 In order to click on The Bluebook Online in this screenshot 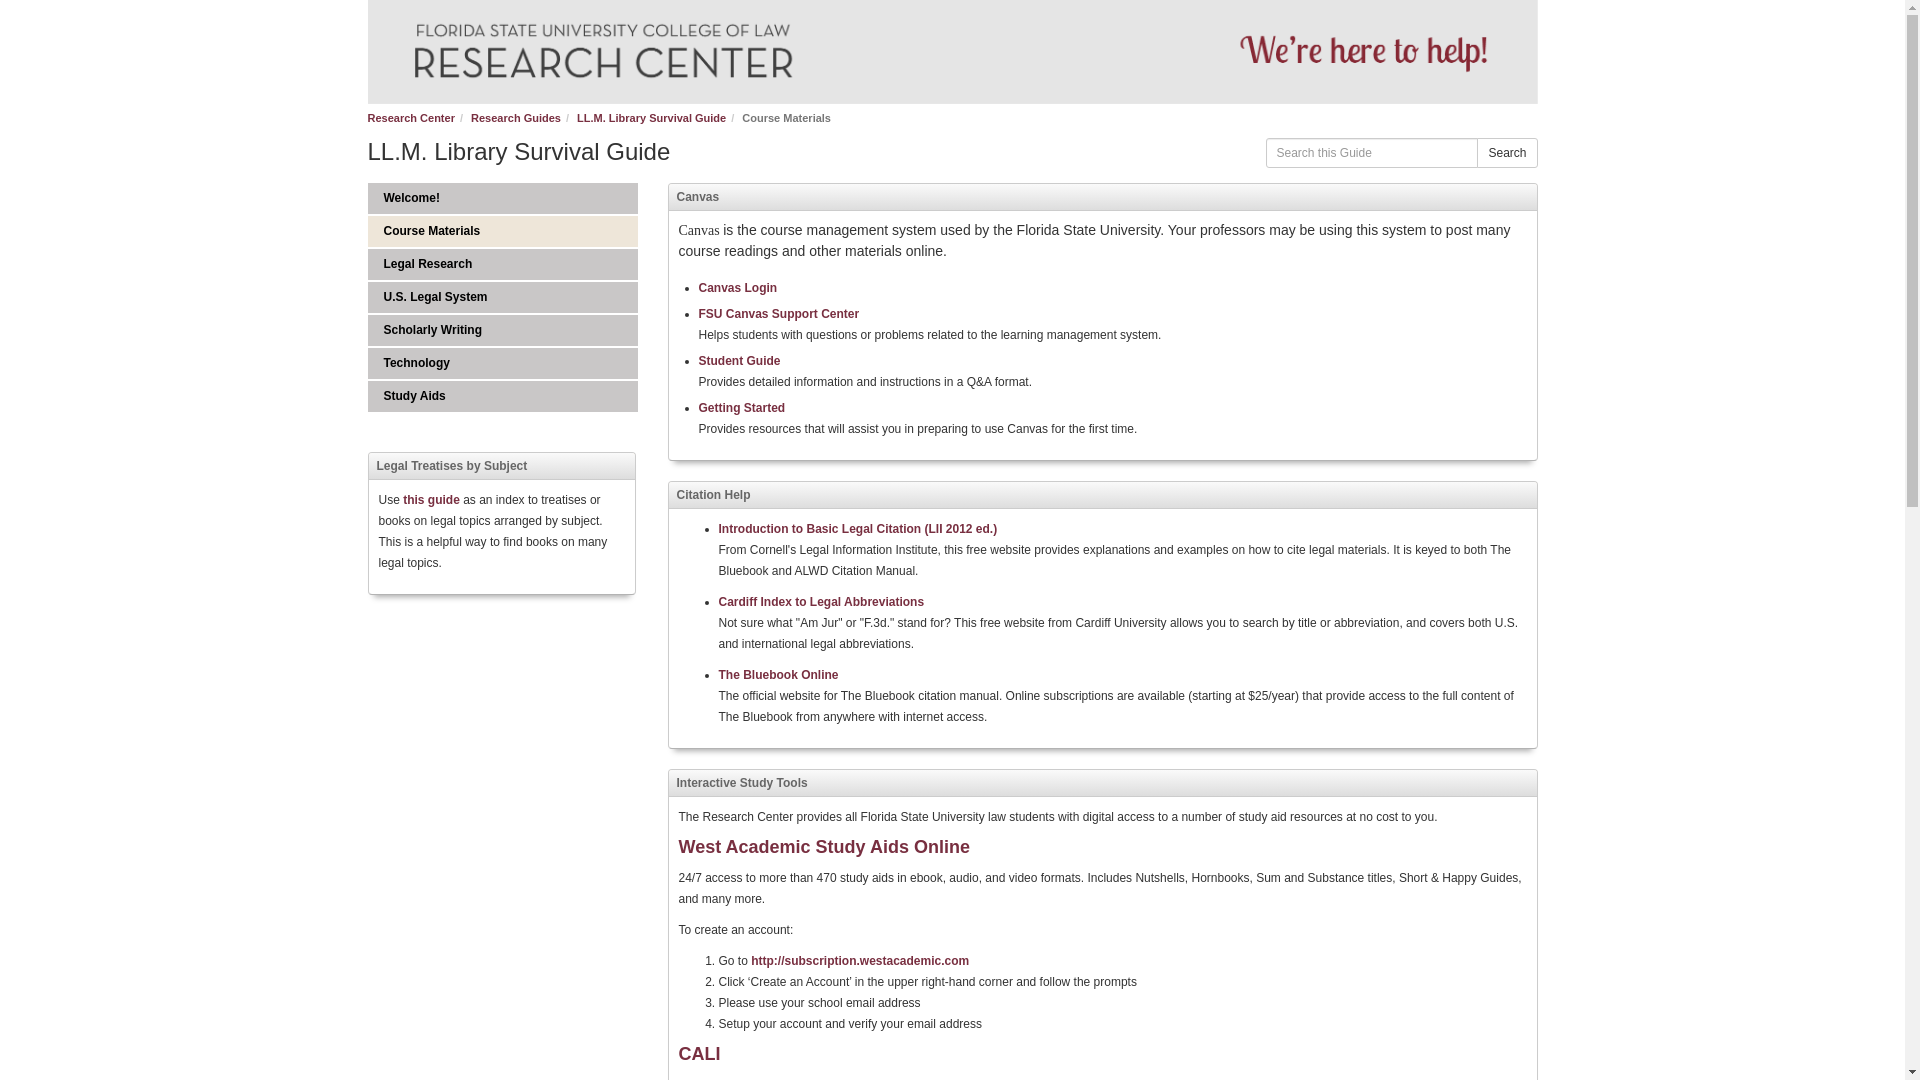, I will do `click(502, 264)`.